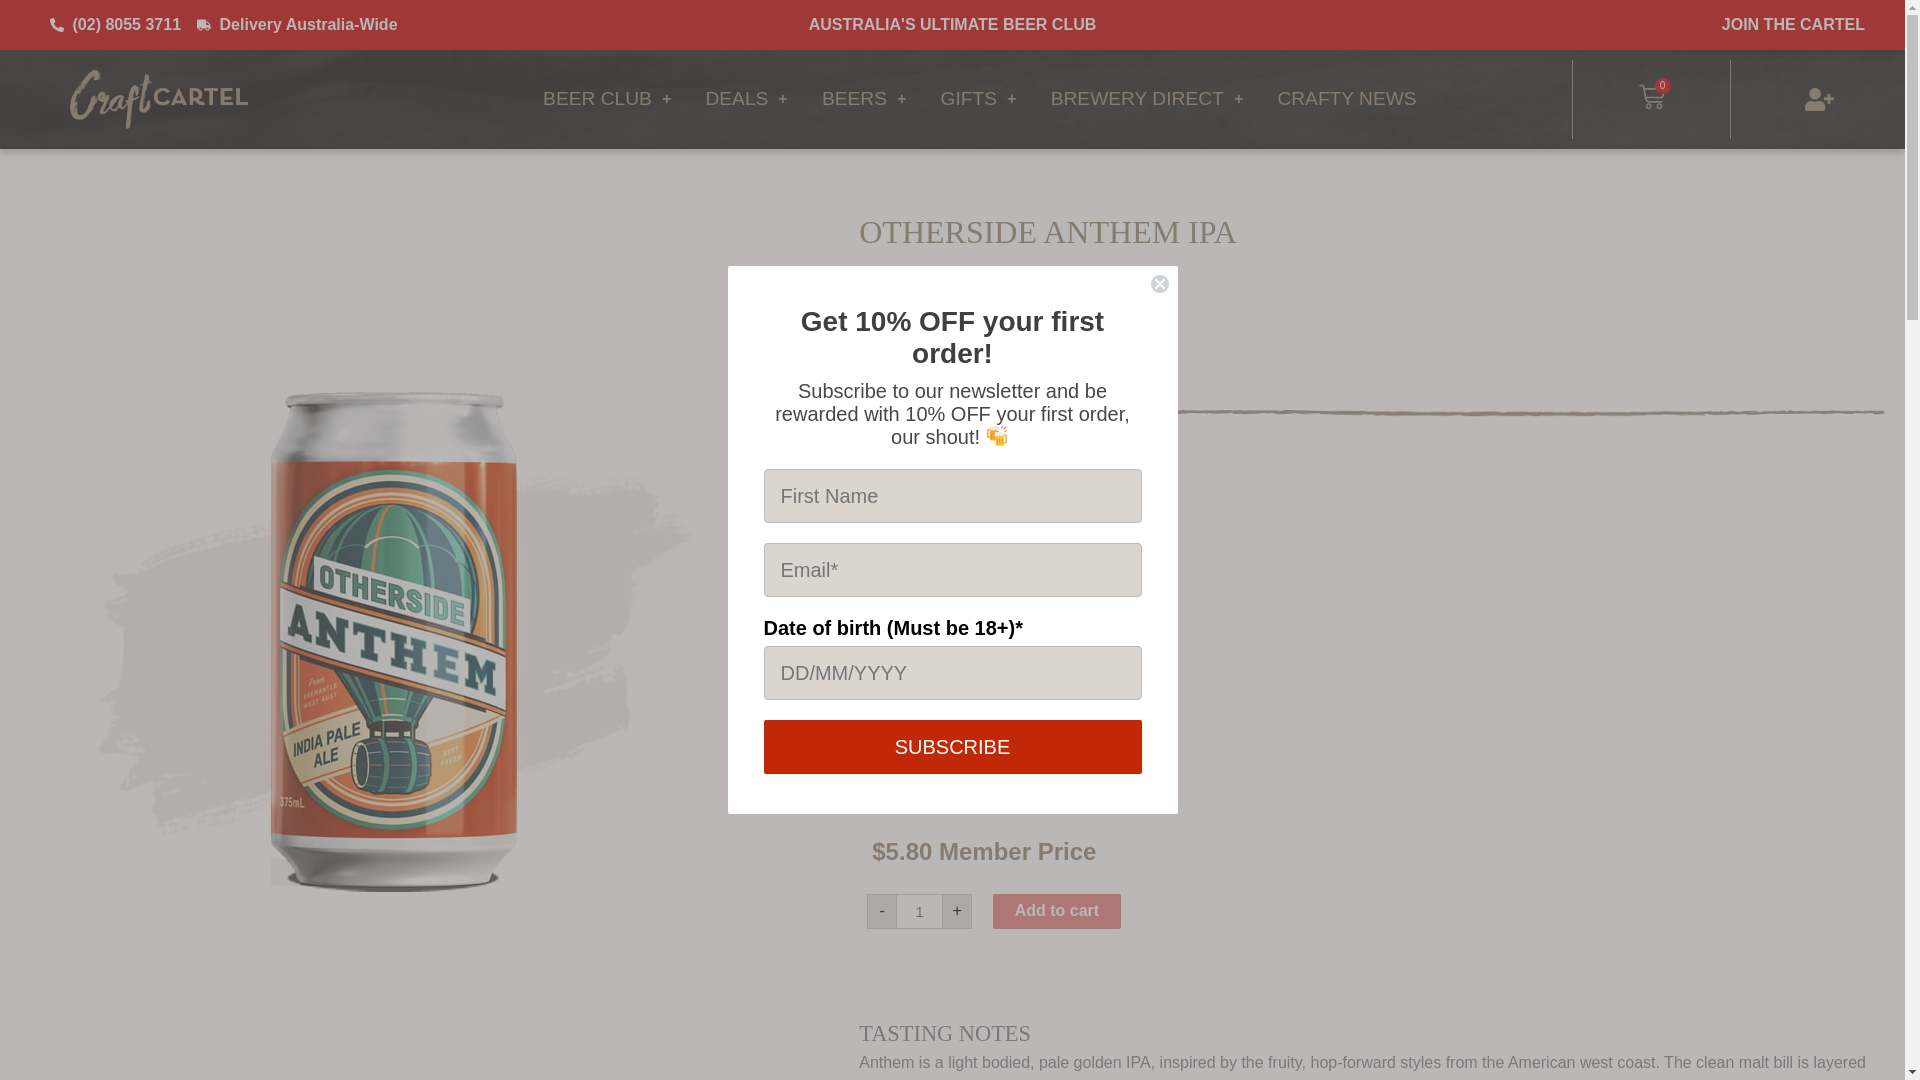  What do you see at coordinates (1793, 24) in the screenshot?
I see `JOIN THE CARTEL` at bounding box center [1793, 24].